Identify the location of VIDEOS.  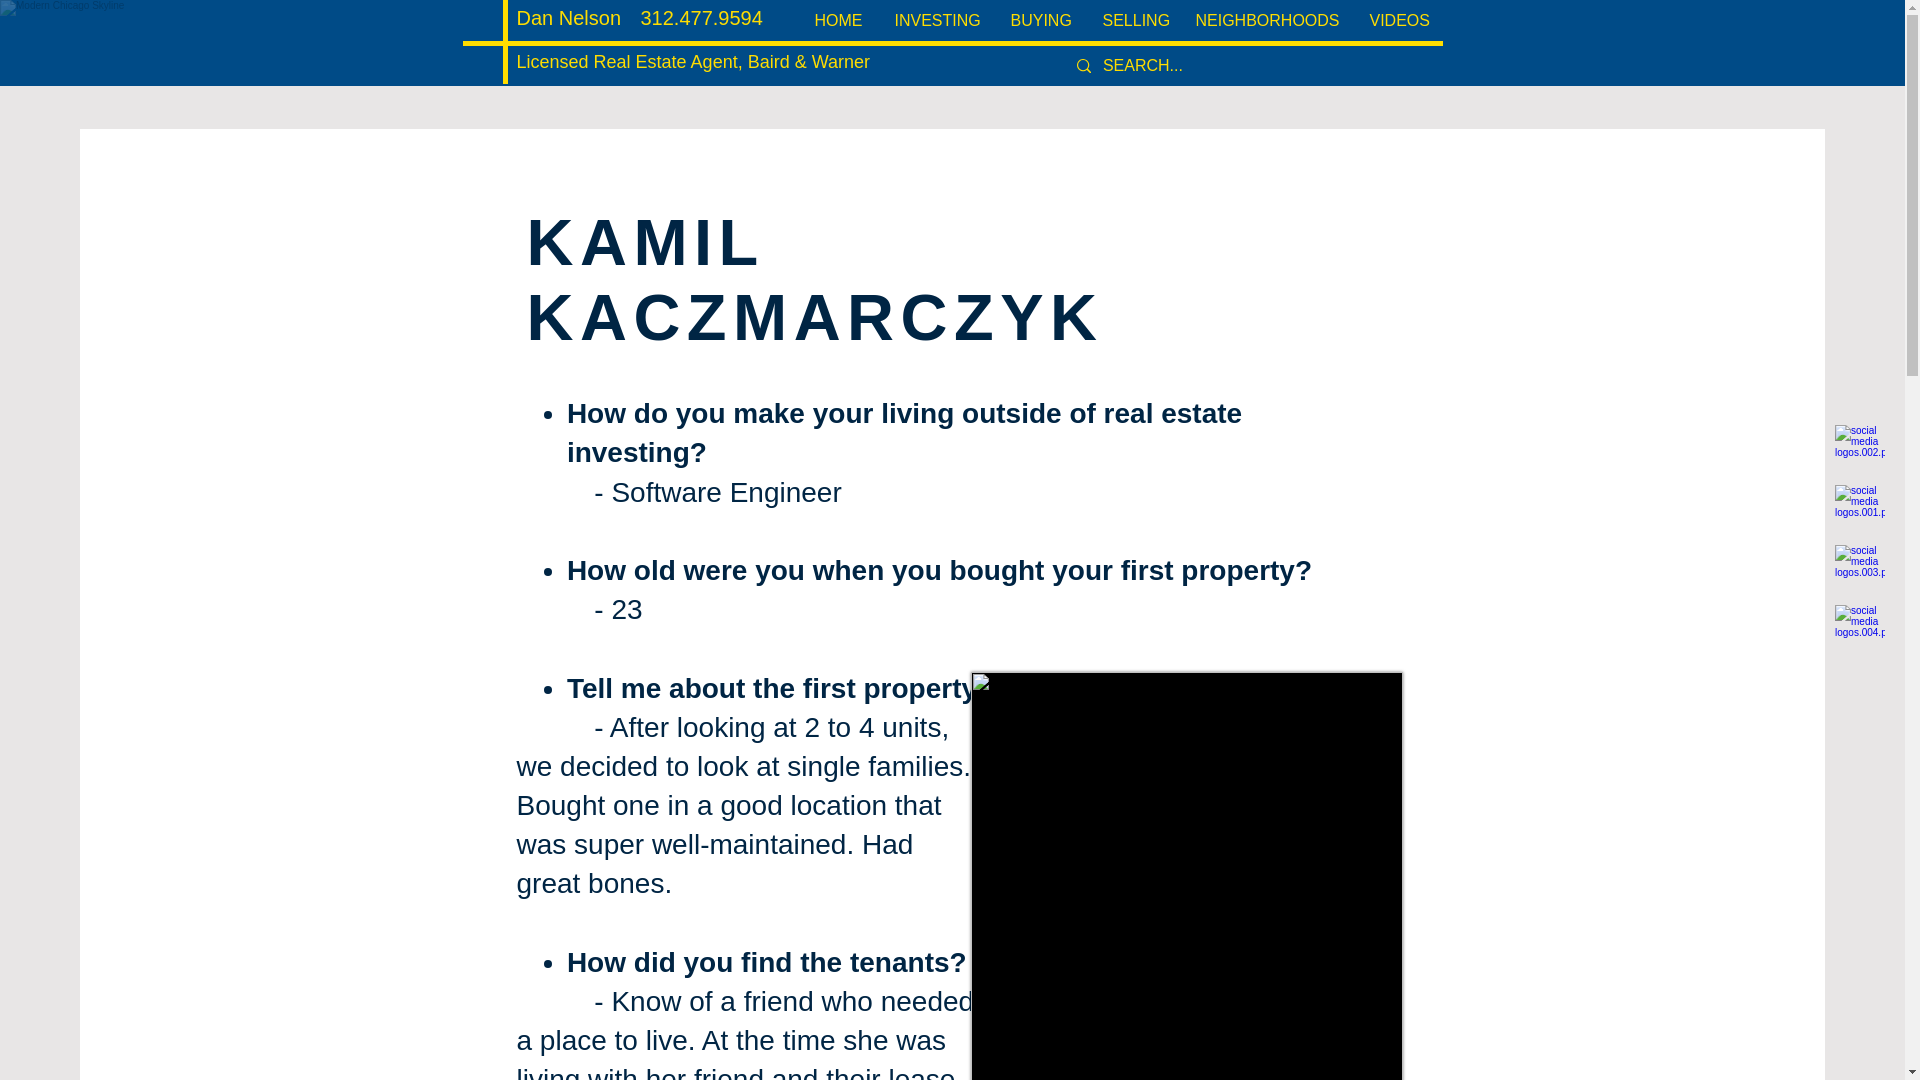
(1398, 20).